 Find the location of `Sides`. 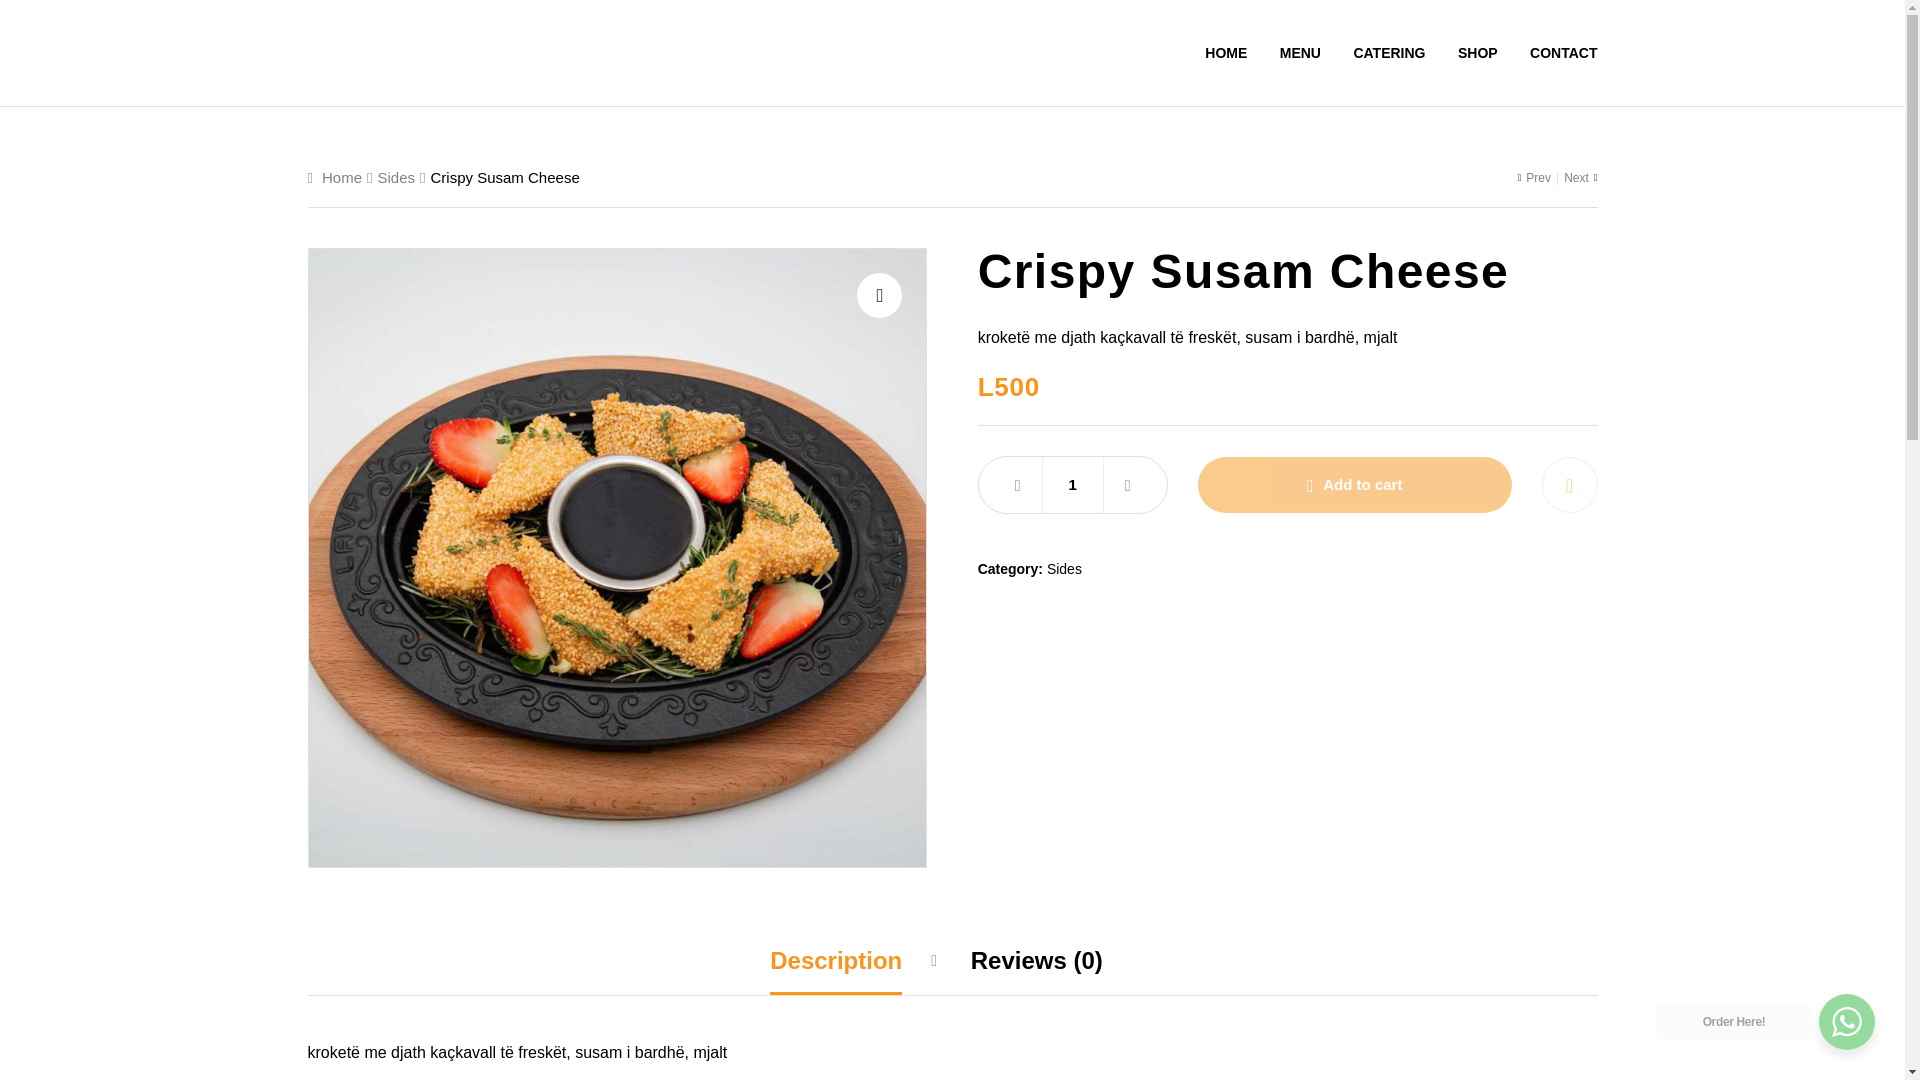

Sides is located at coordinates (1064, 568).